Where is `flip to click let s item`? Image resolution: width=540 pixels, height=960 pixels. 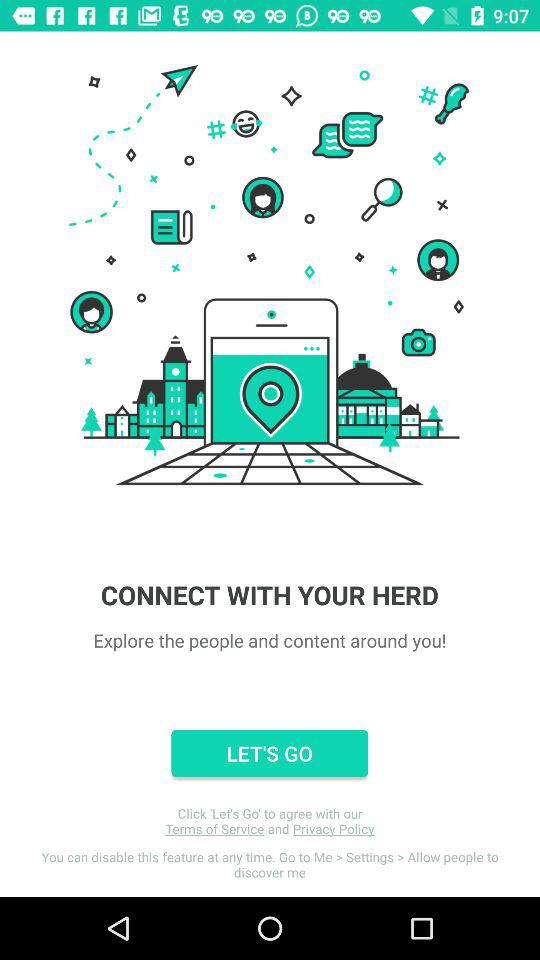 flip to click let s item is located at coordinates (270, 821).